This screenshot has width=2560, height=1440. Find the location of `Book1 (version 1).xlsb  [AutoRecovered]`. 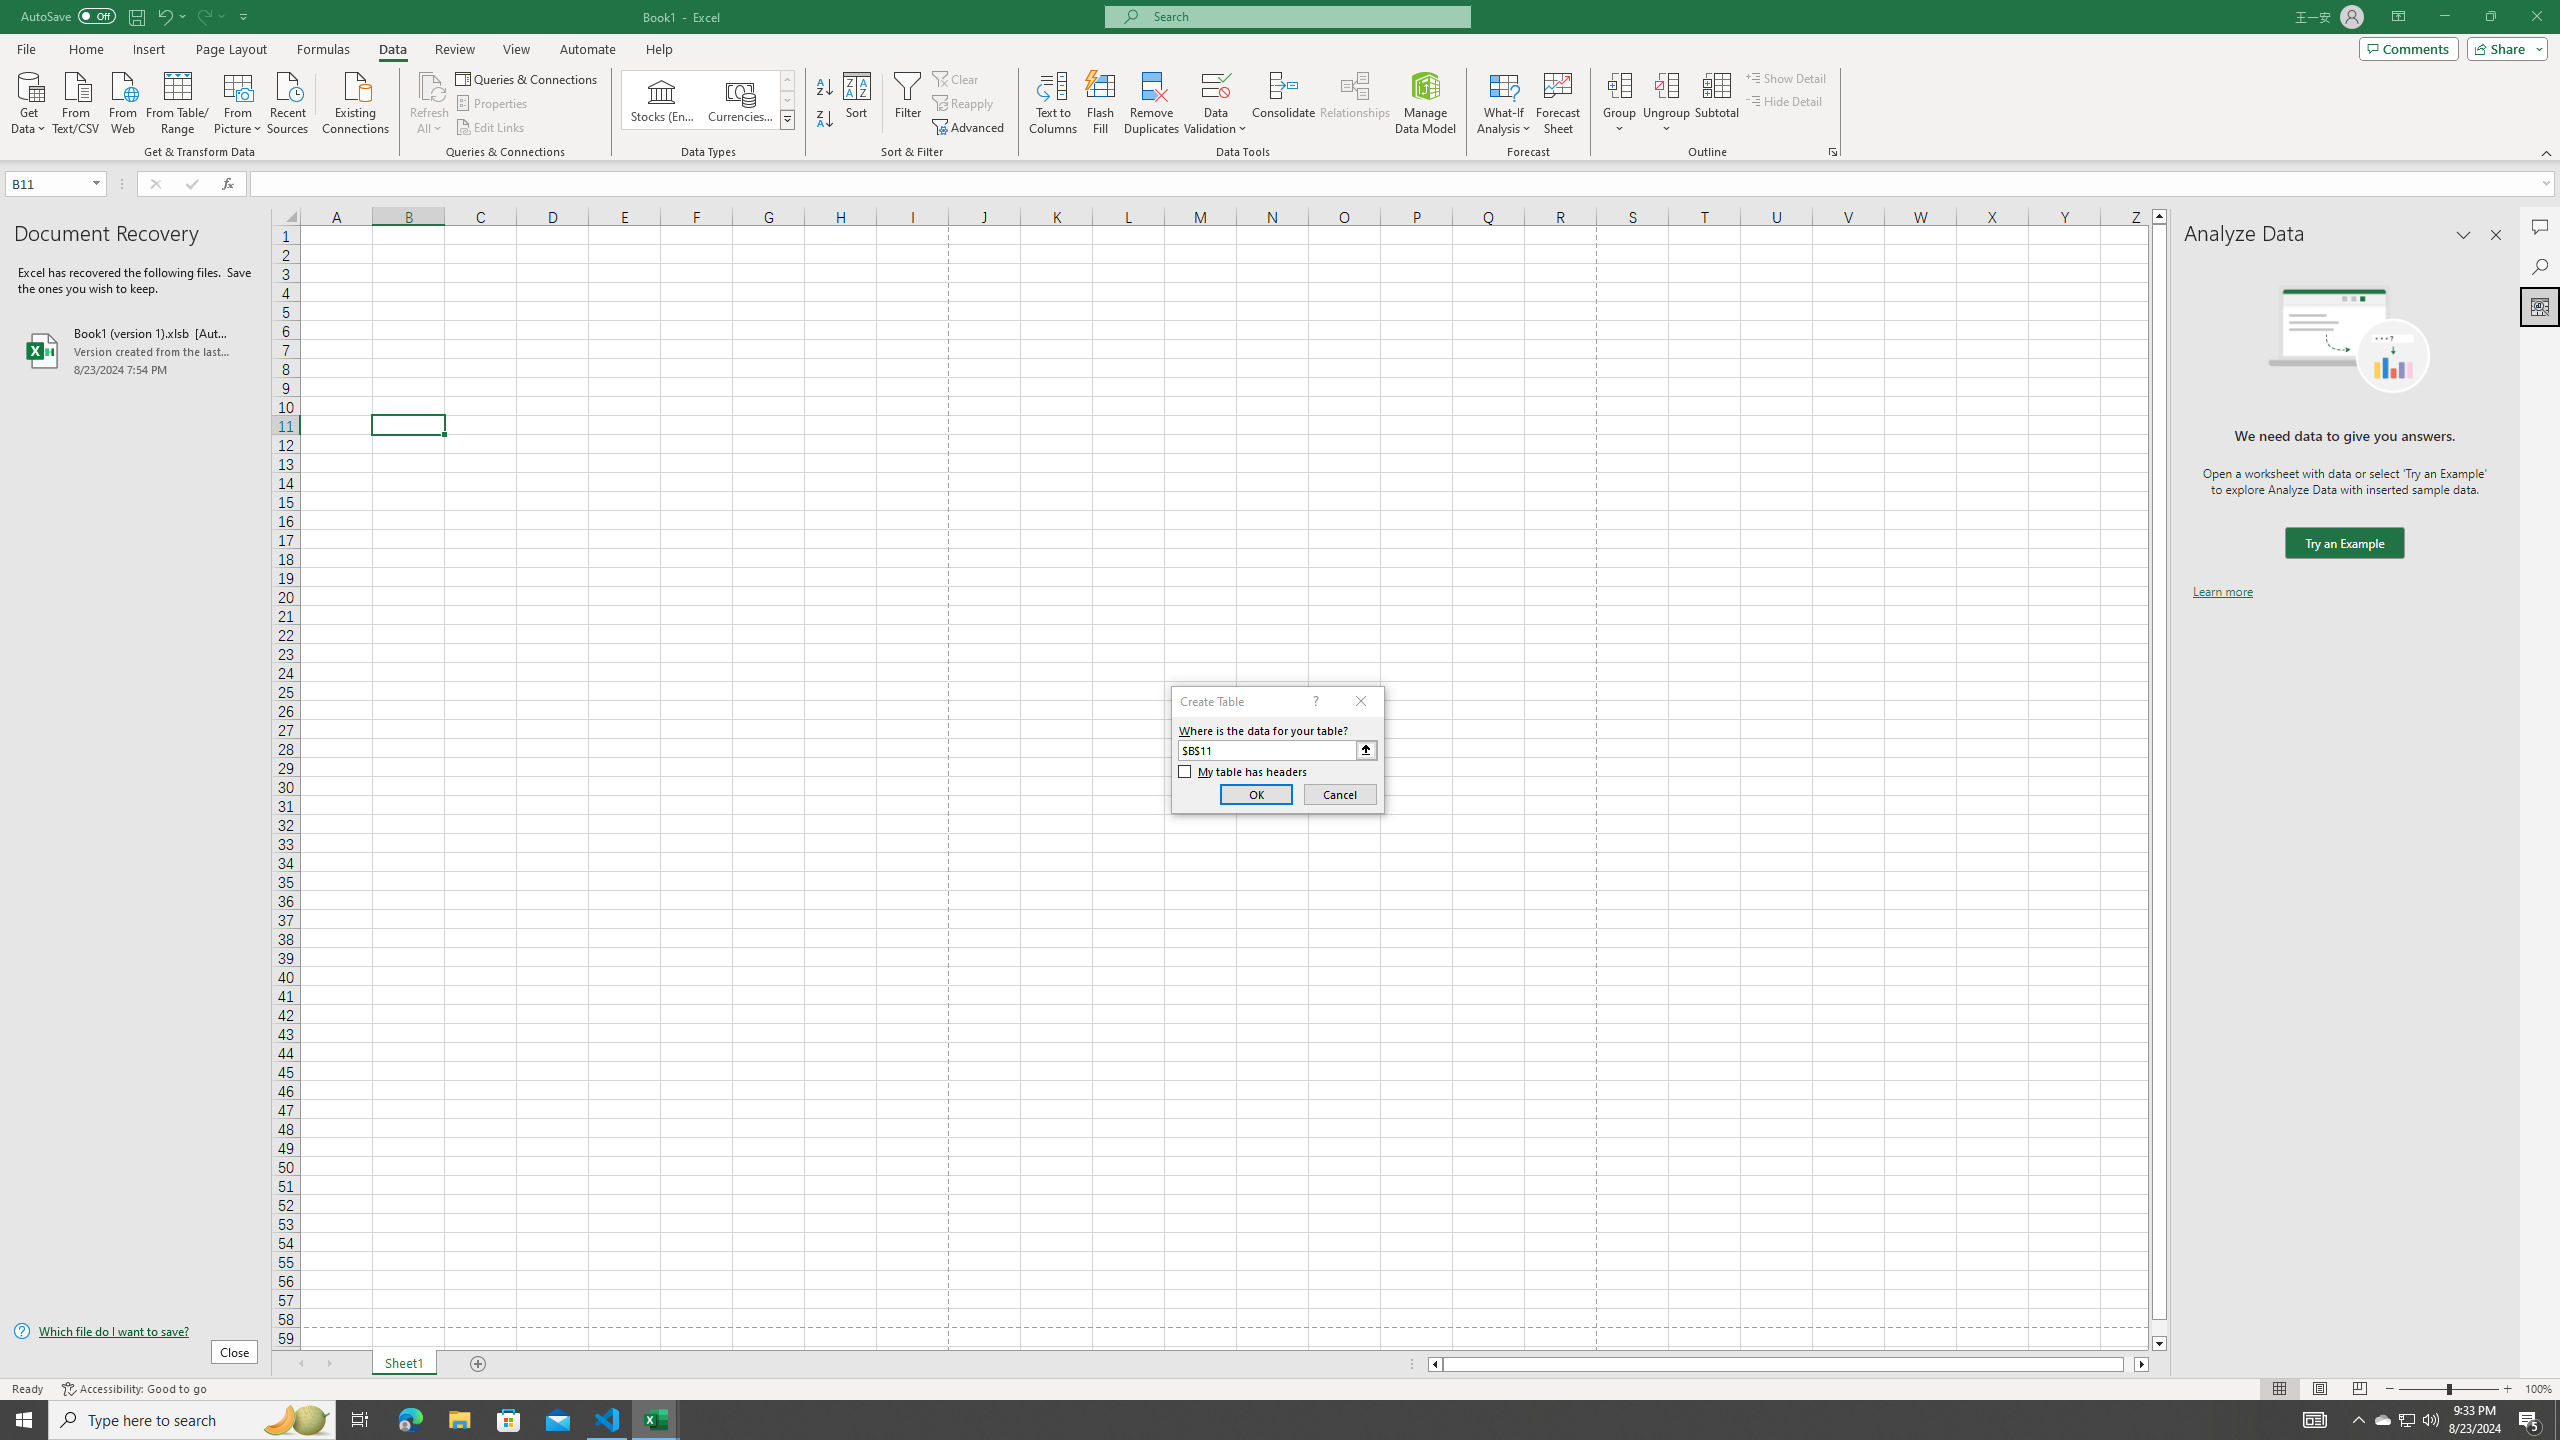

Book1 (version 1).xlsb  [AutoRecovered] is located at coordinates (135, 350).